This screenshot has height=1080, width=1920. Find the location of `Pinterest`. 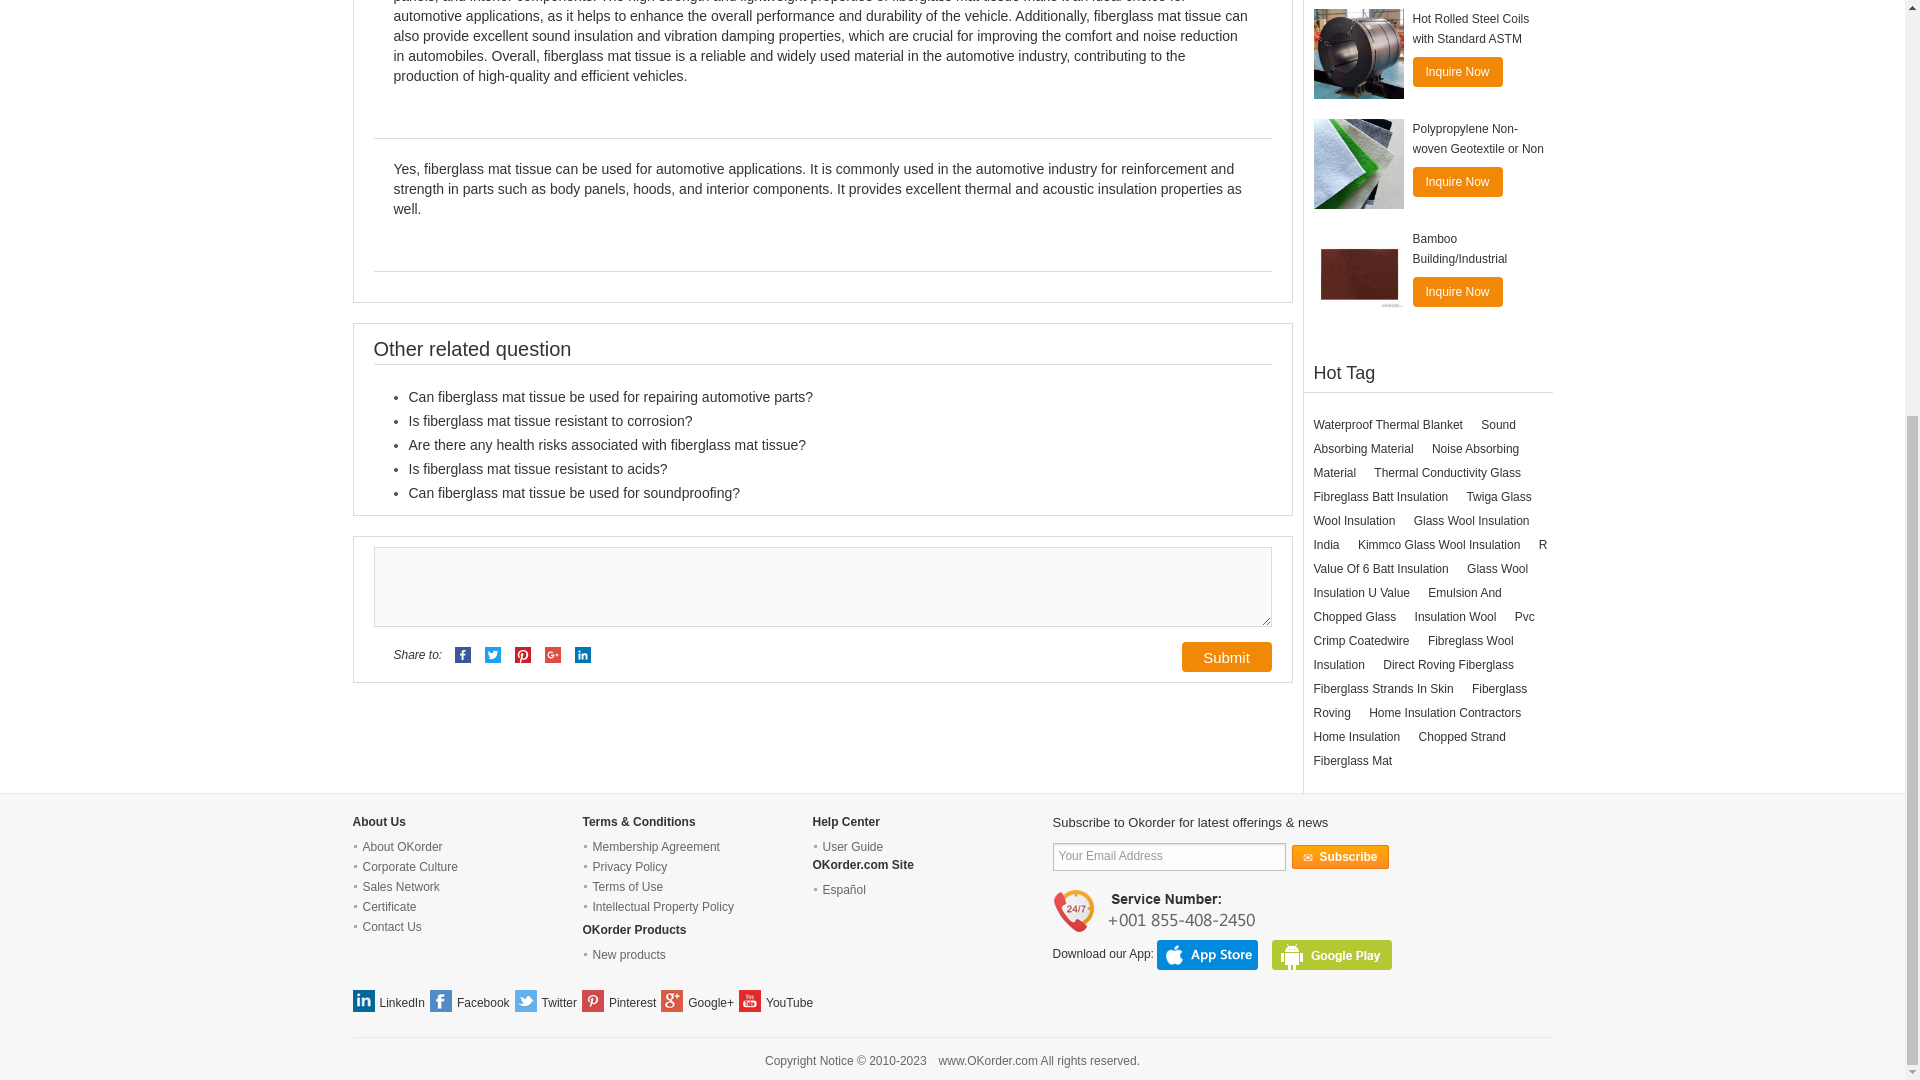

Pinterest is located at coordinates (522, 655).